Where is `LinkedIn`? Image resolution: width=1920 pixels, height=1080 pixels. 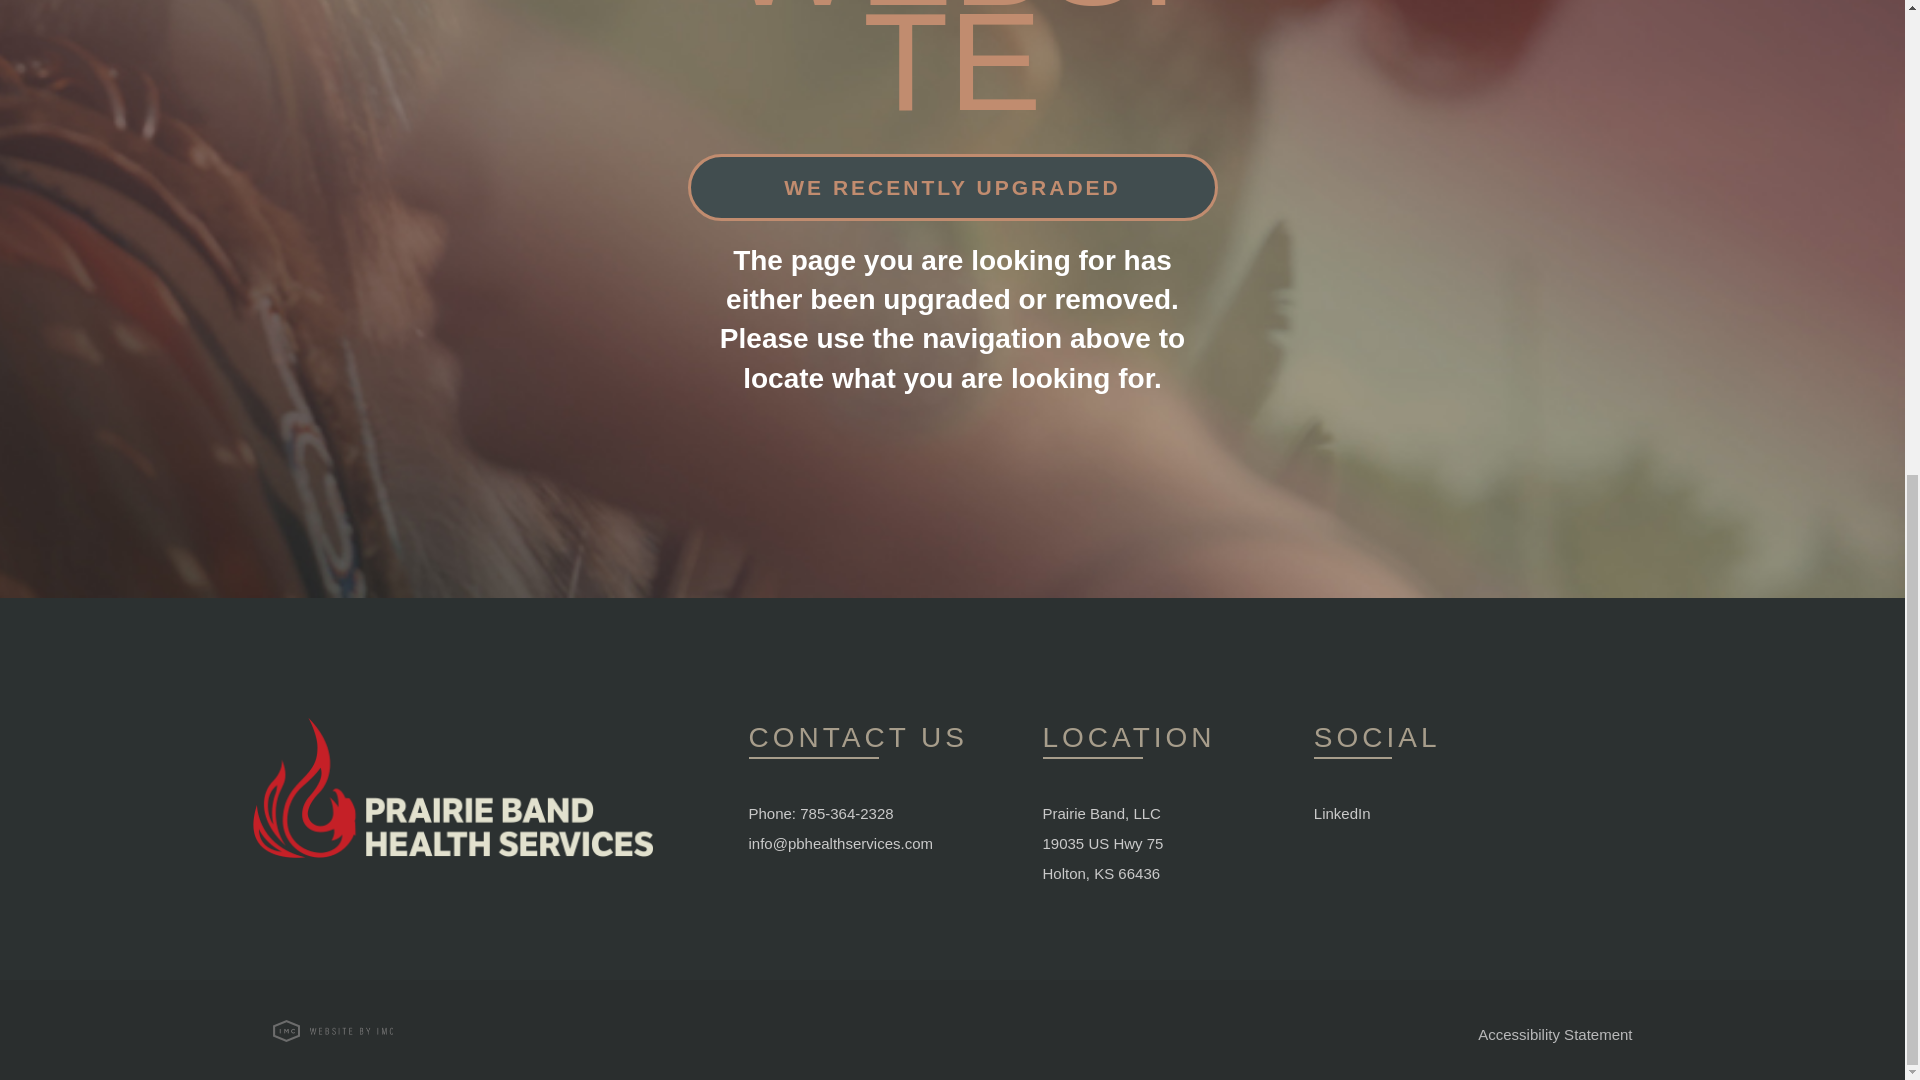
LinkedIn is located at coordinates (1342, 812).